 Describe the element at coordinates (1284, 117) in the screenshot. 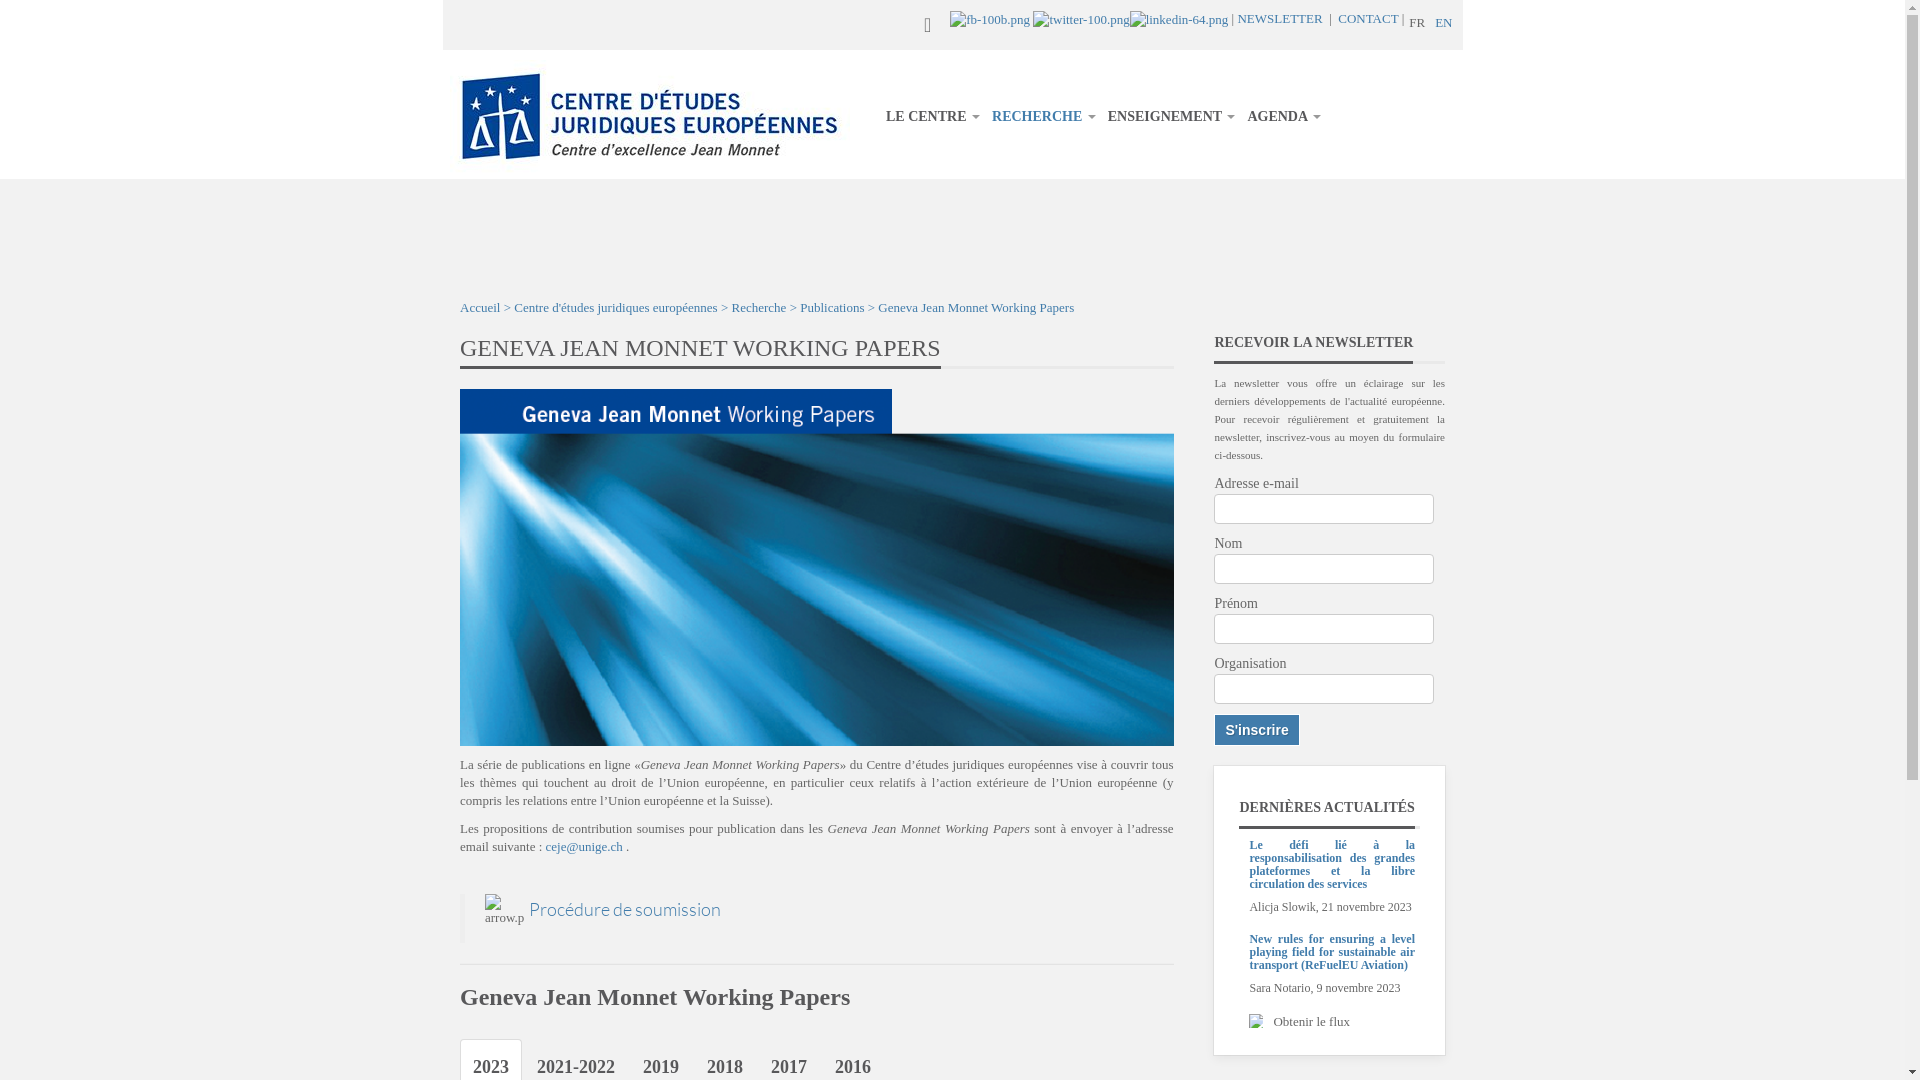

I see `AGENDA` at that location.